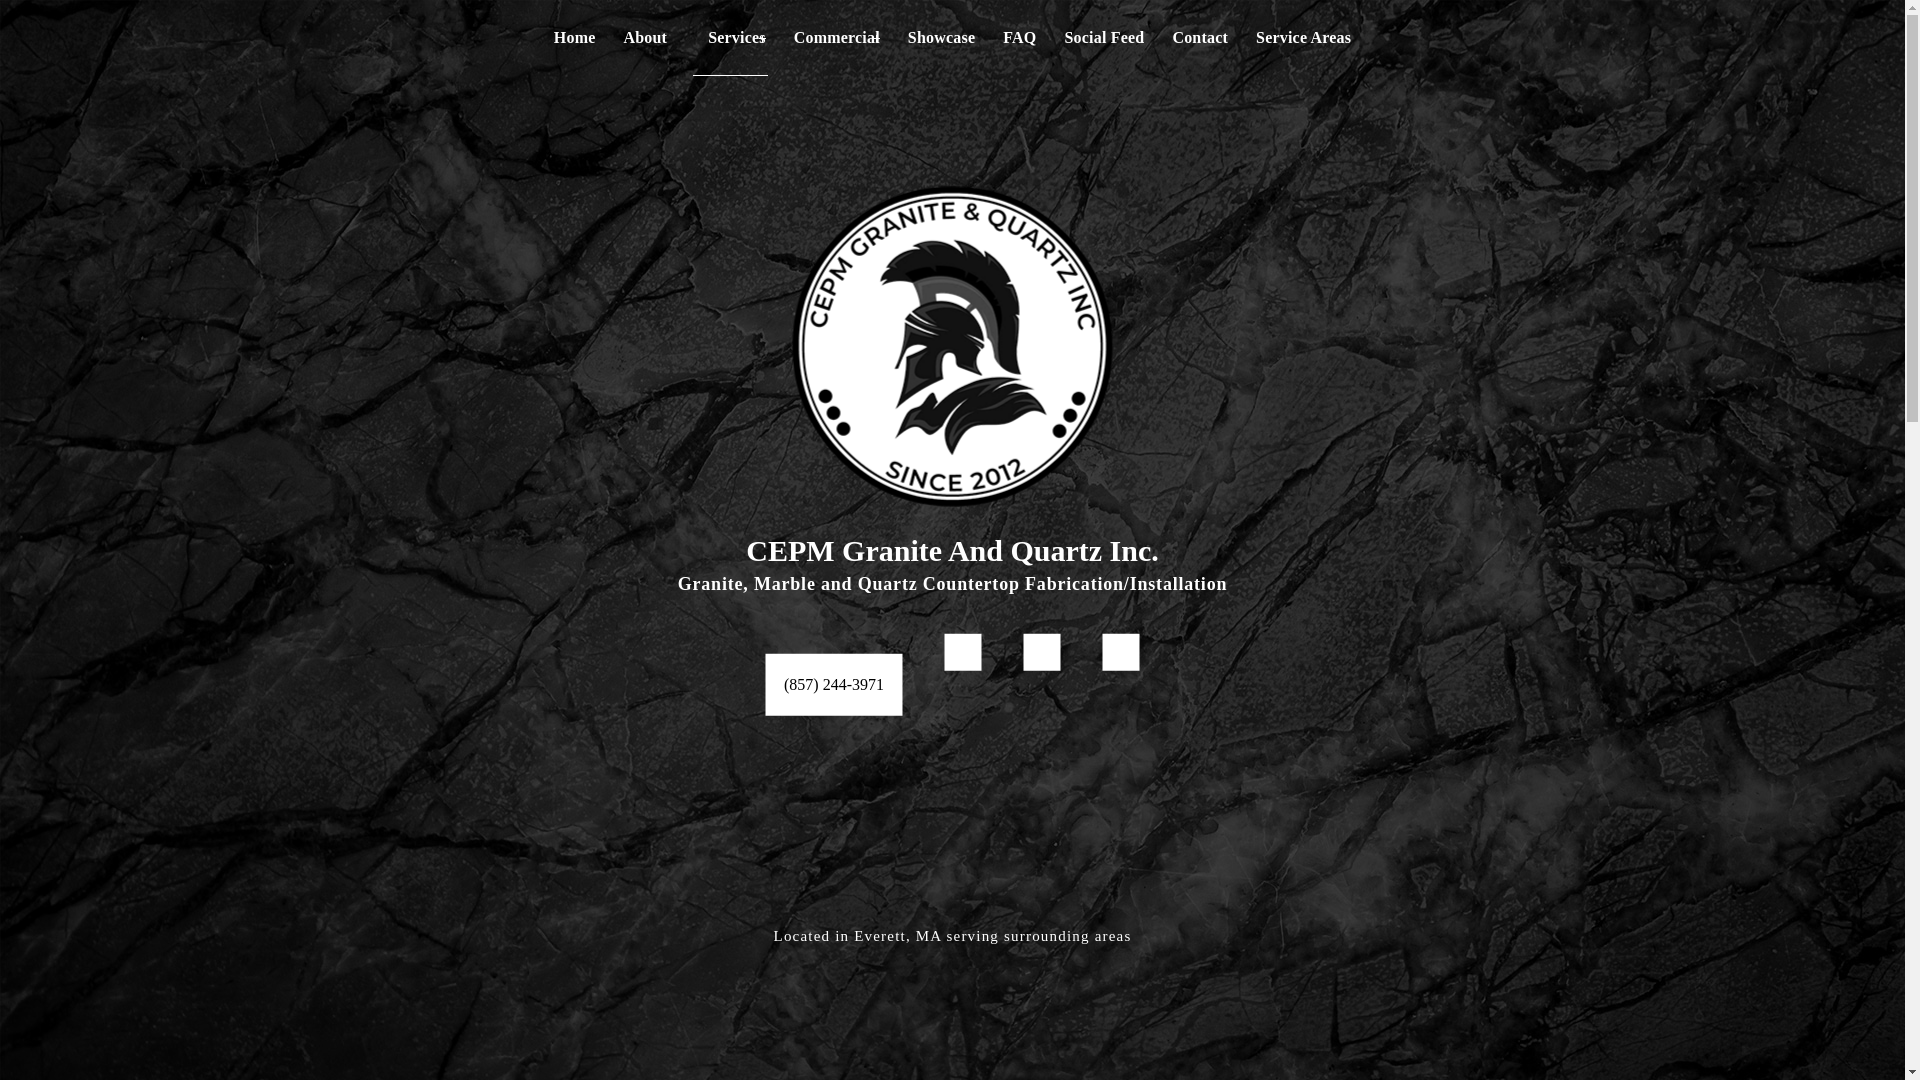  I want to click on CEPM Granite And Quartz Inc., so click(952, 550).